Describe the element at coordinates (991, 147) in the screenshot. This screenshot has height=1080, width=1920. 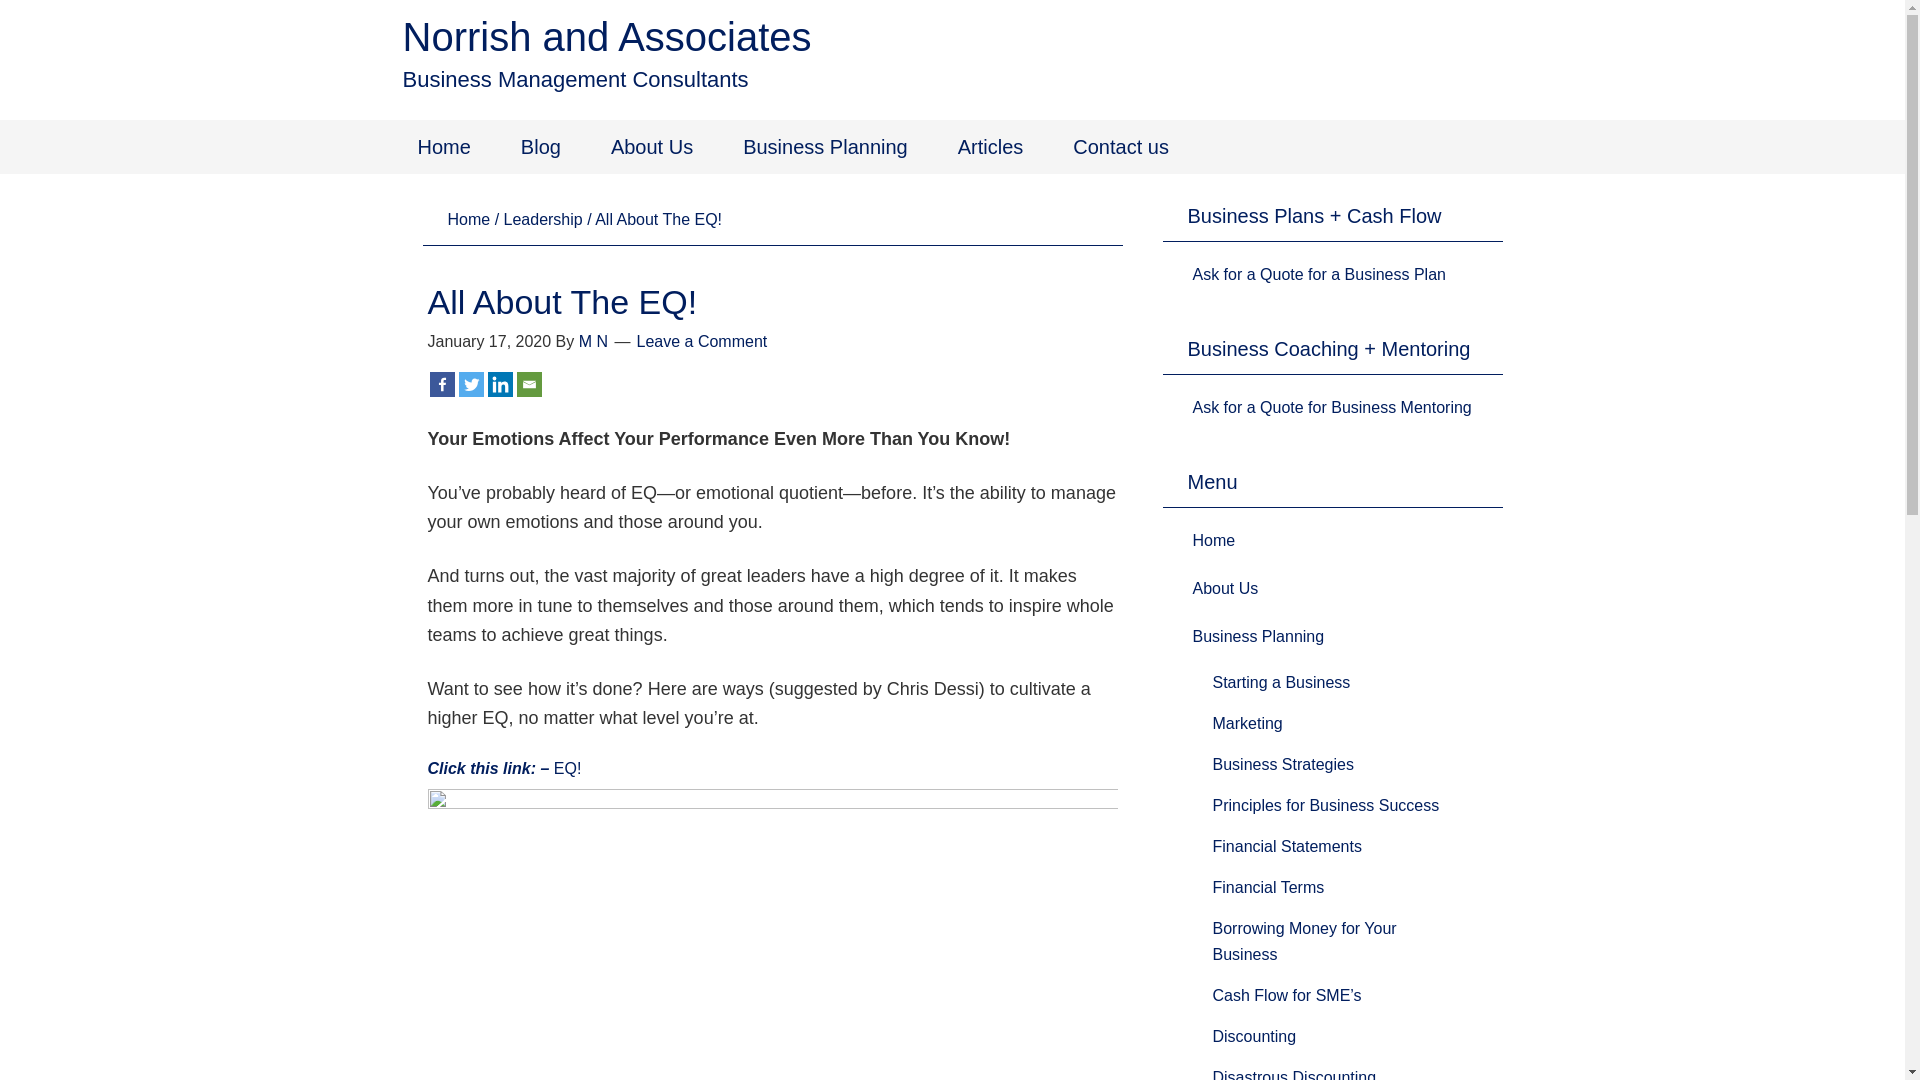
I see `Articles` at that location.